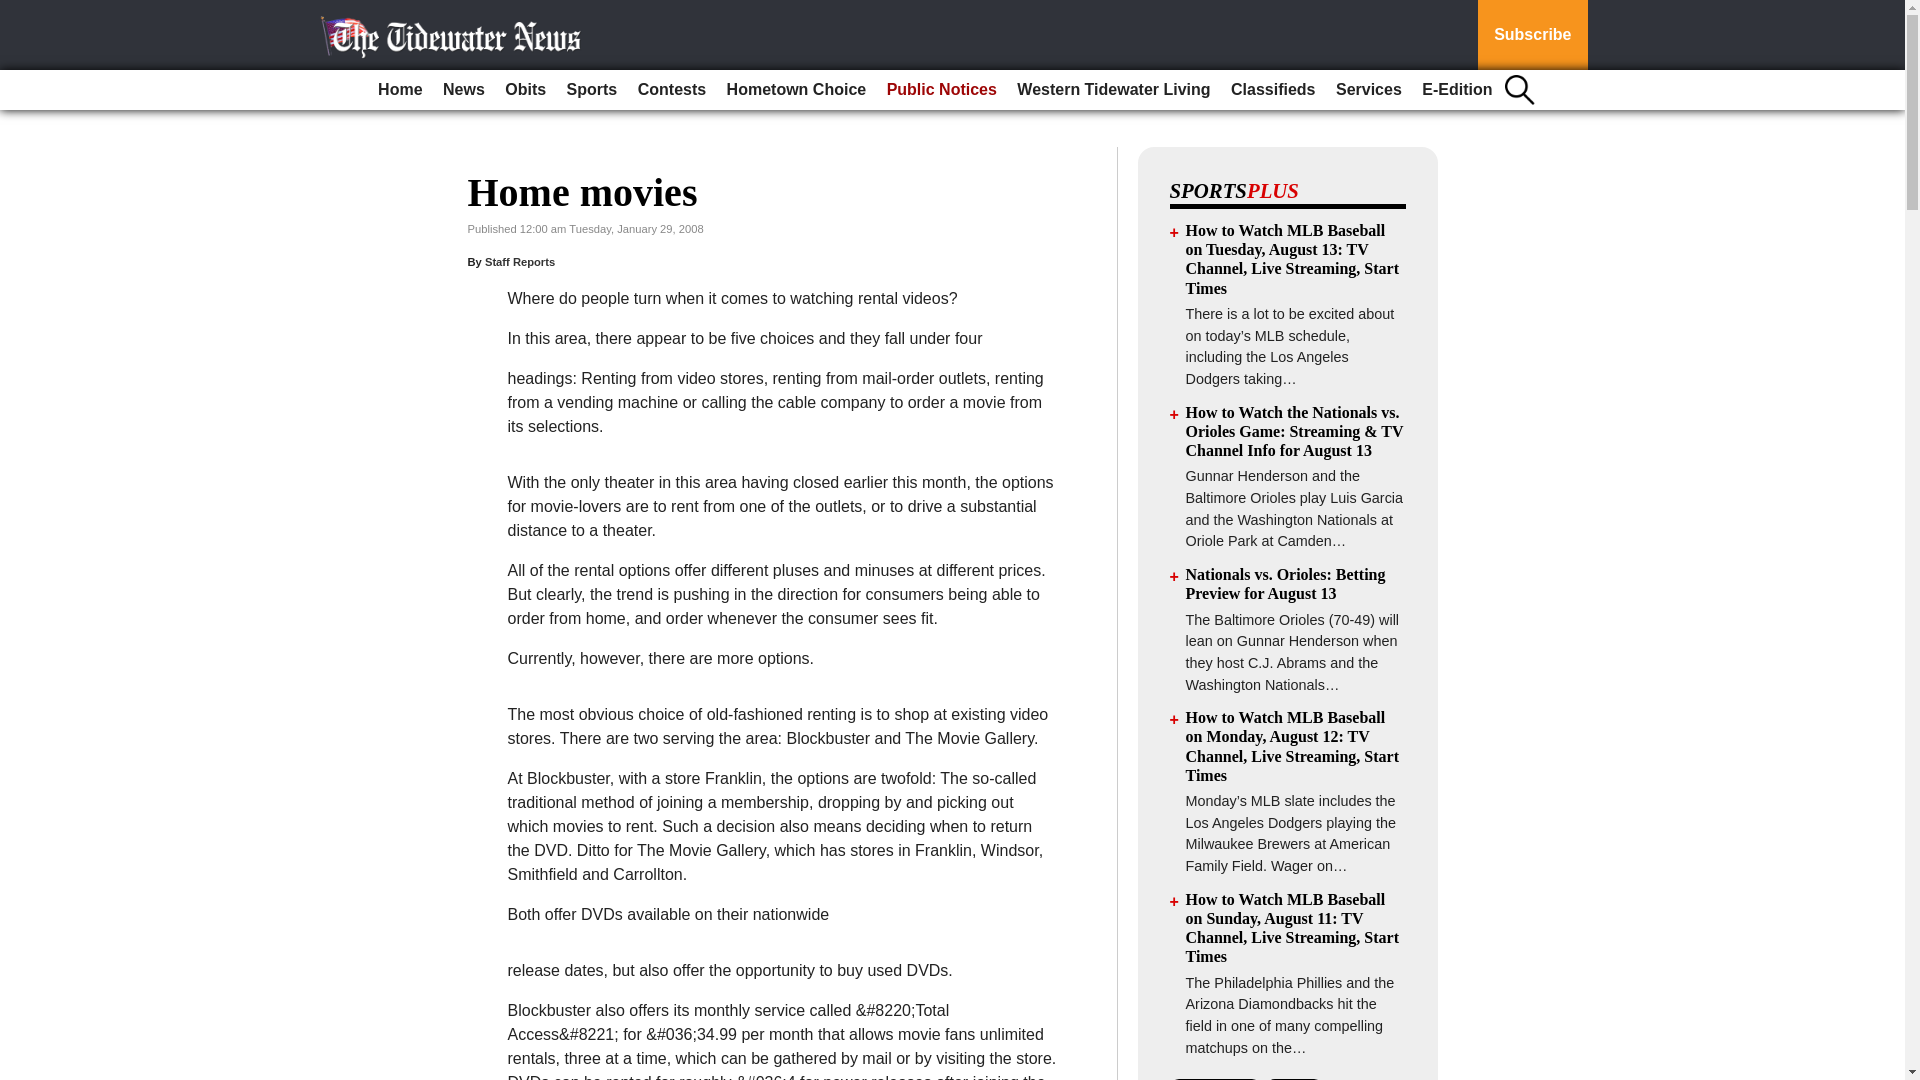  I want to click on Hometown Choice, so click(796, 90).